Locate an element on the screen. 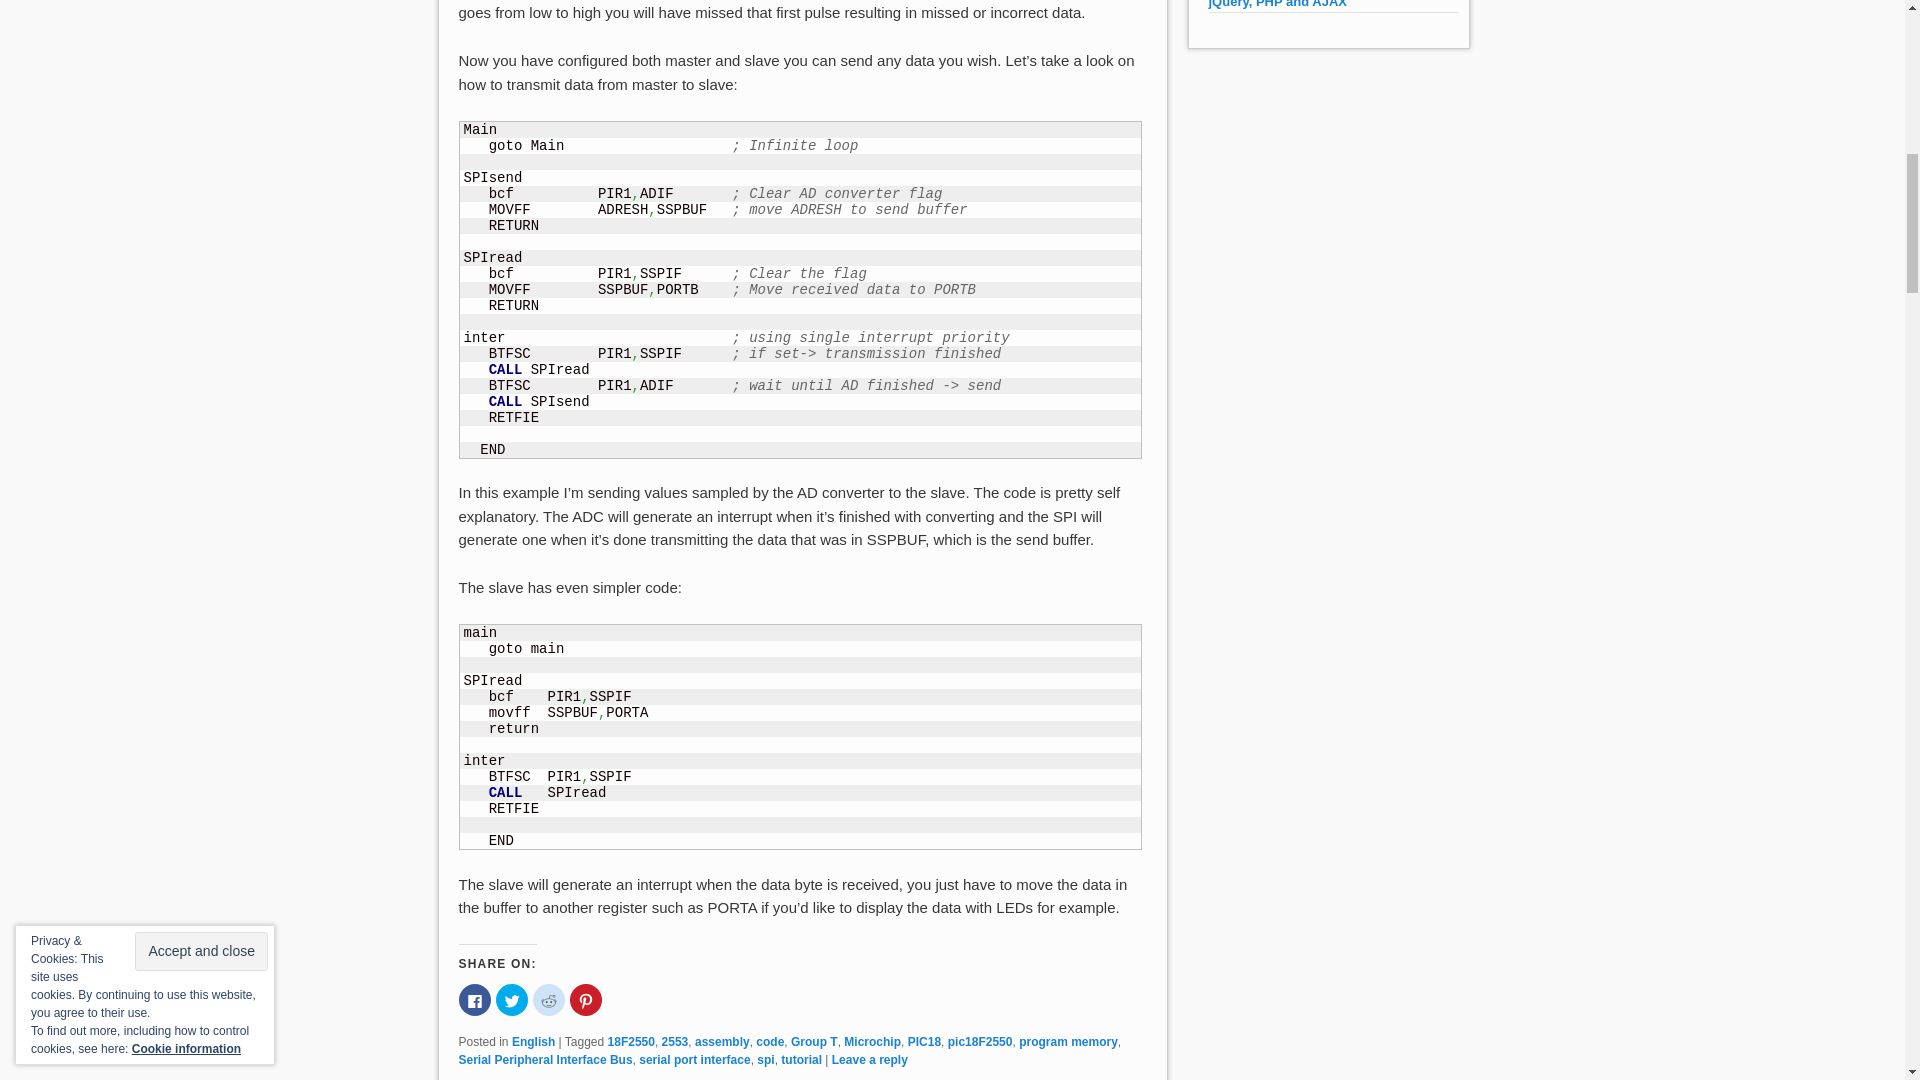 Image resolution: width=1920 pixels, height=1080 pixels. Microchip is located at coordinates (872, 1041).